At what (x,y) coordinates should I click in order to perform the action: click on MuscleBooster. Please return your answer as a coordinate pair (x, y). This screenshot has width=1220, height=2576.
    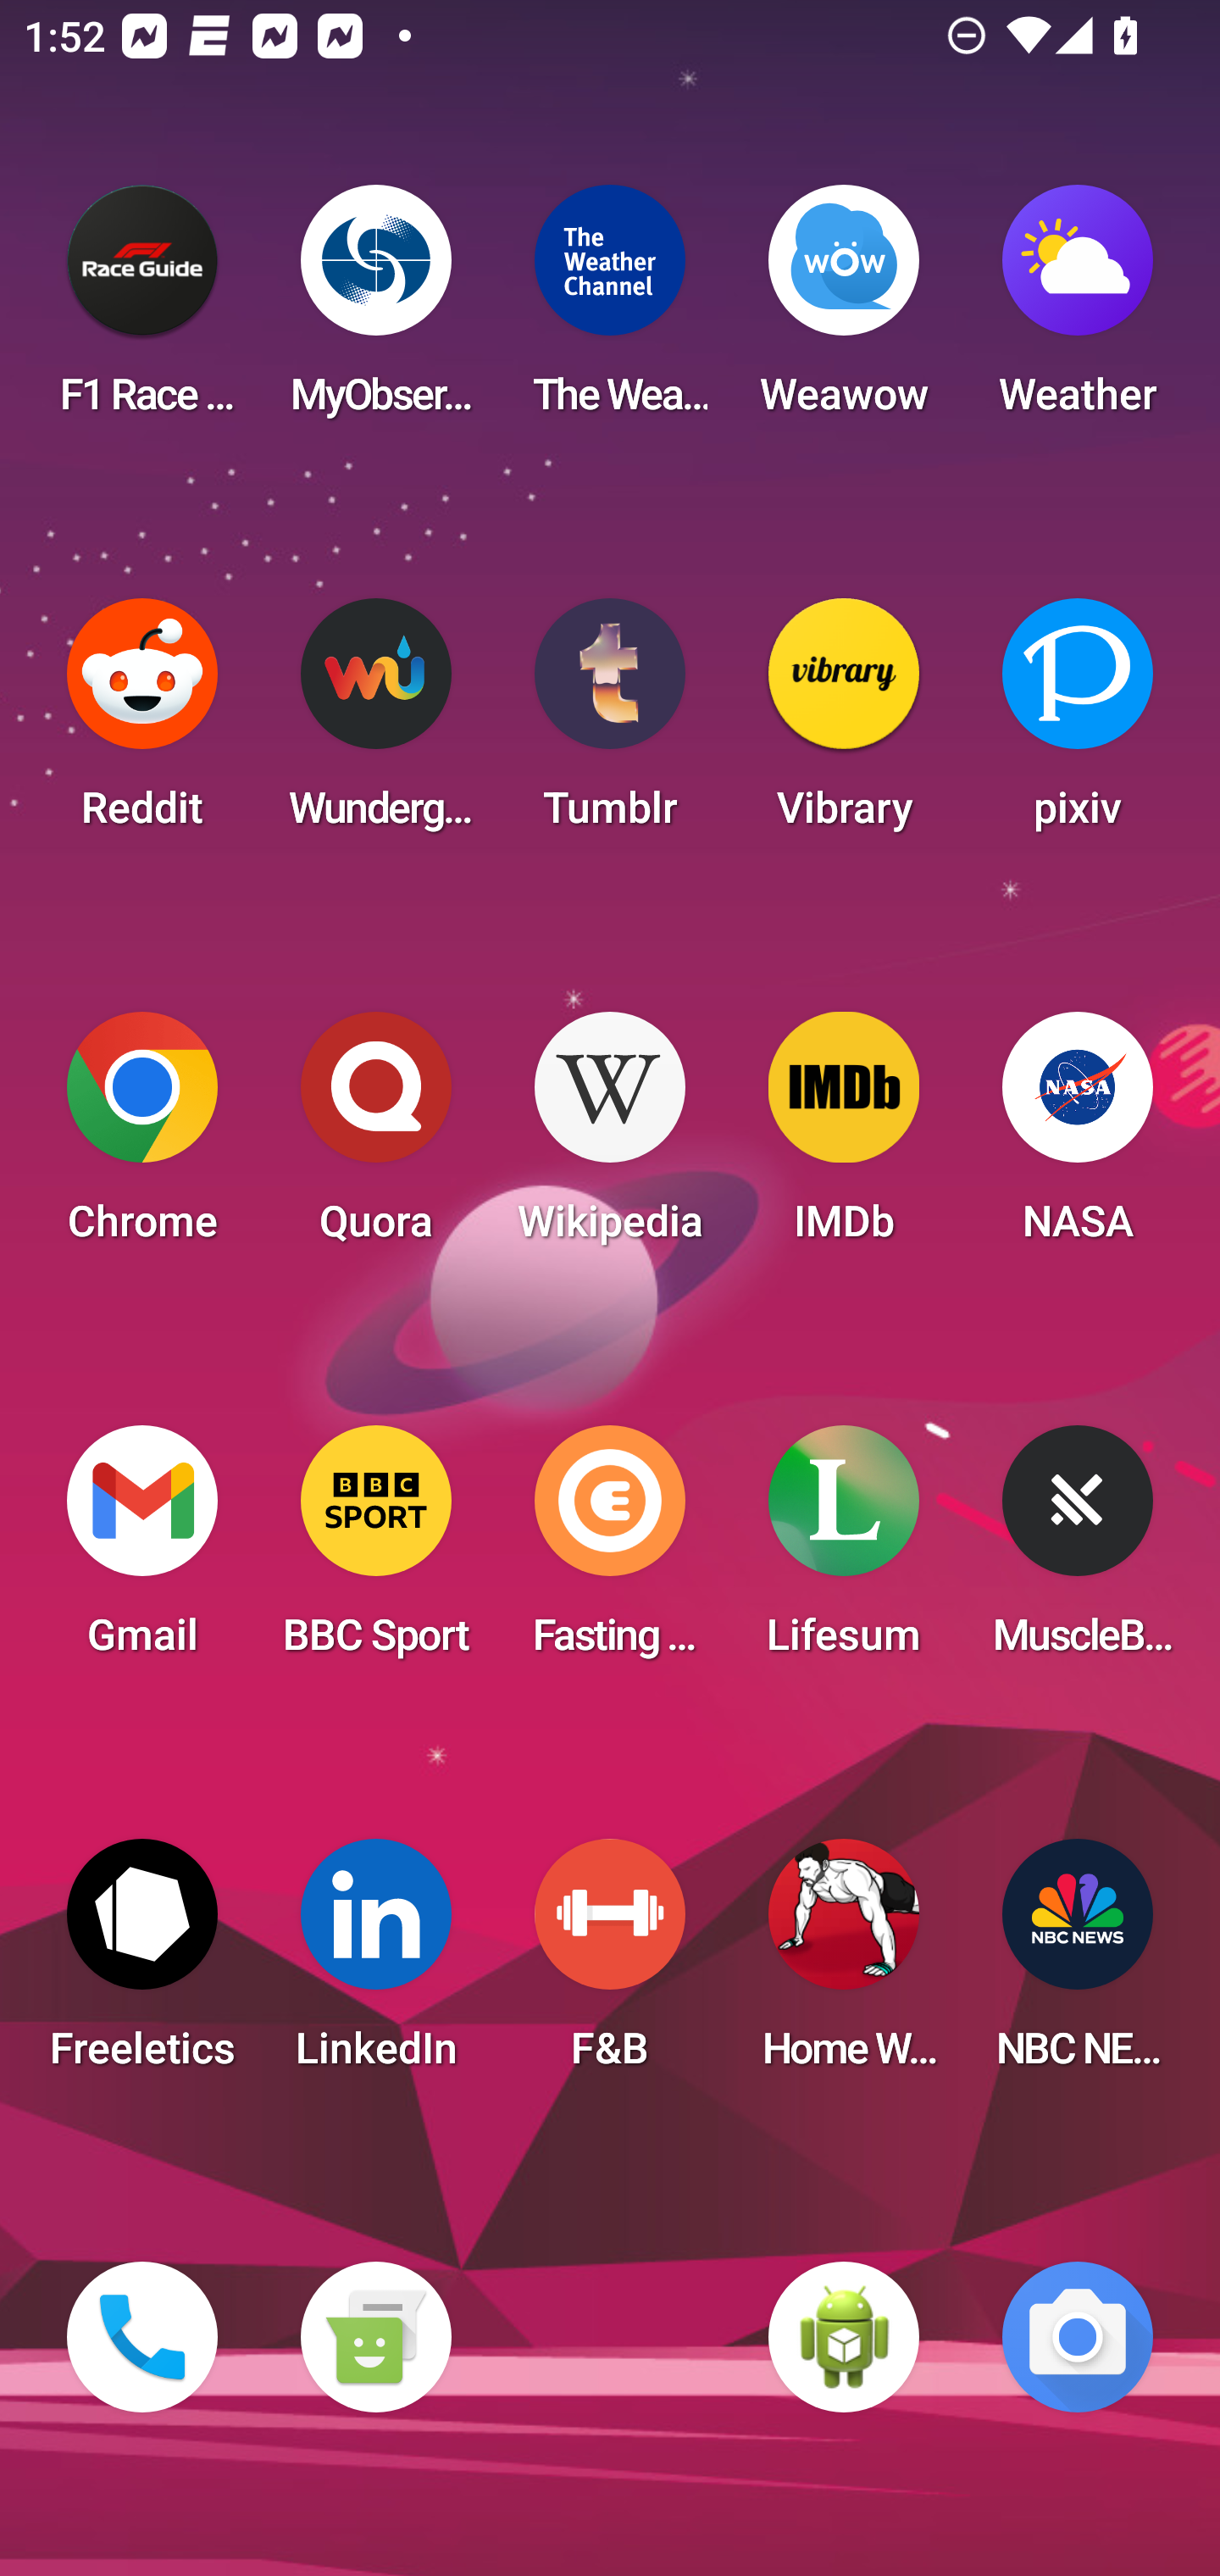
    Looking at the image, I should click on (1078, 1551).